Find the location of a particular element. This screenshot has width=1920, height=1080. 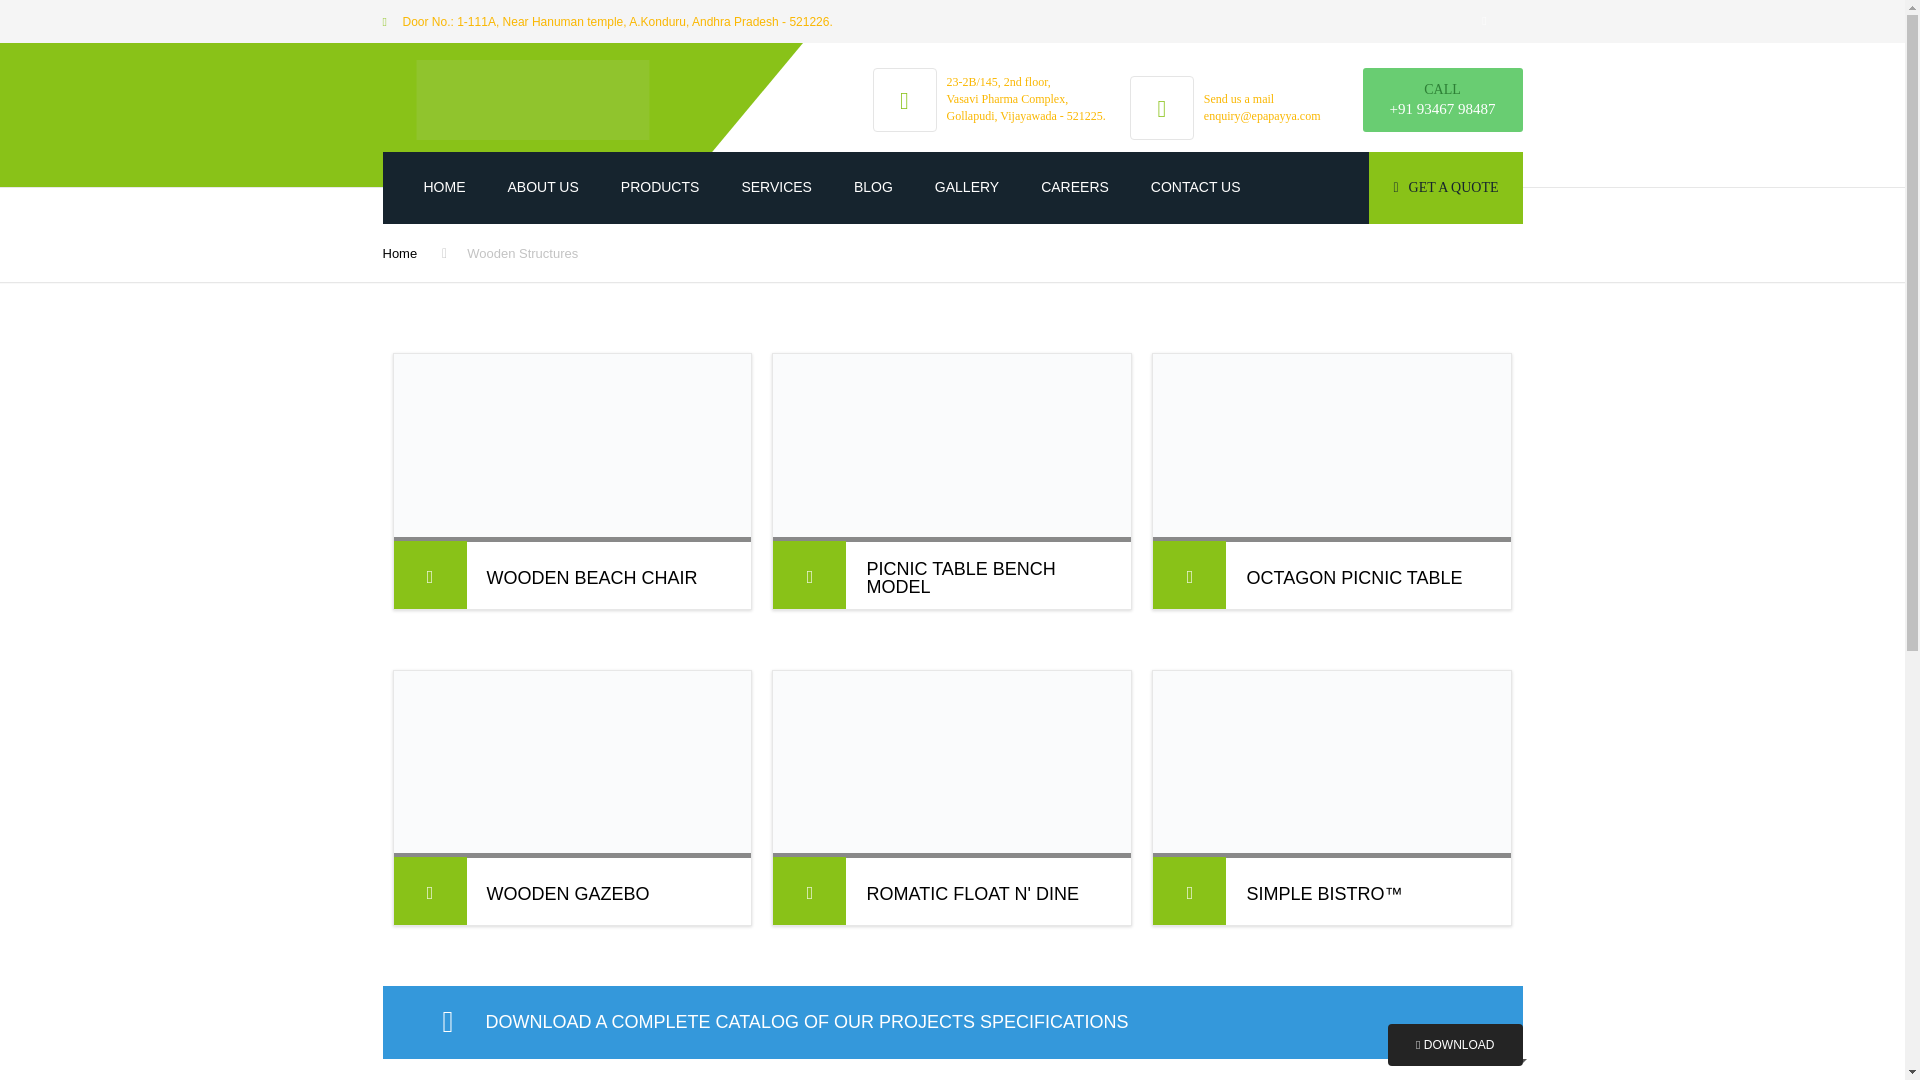

Home is located at coordinates (399, 254).